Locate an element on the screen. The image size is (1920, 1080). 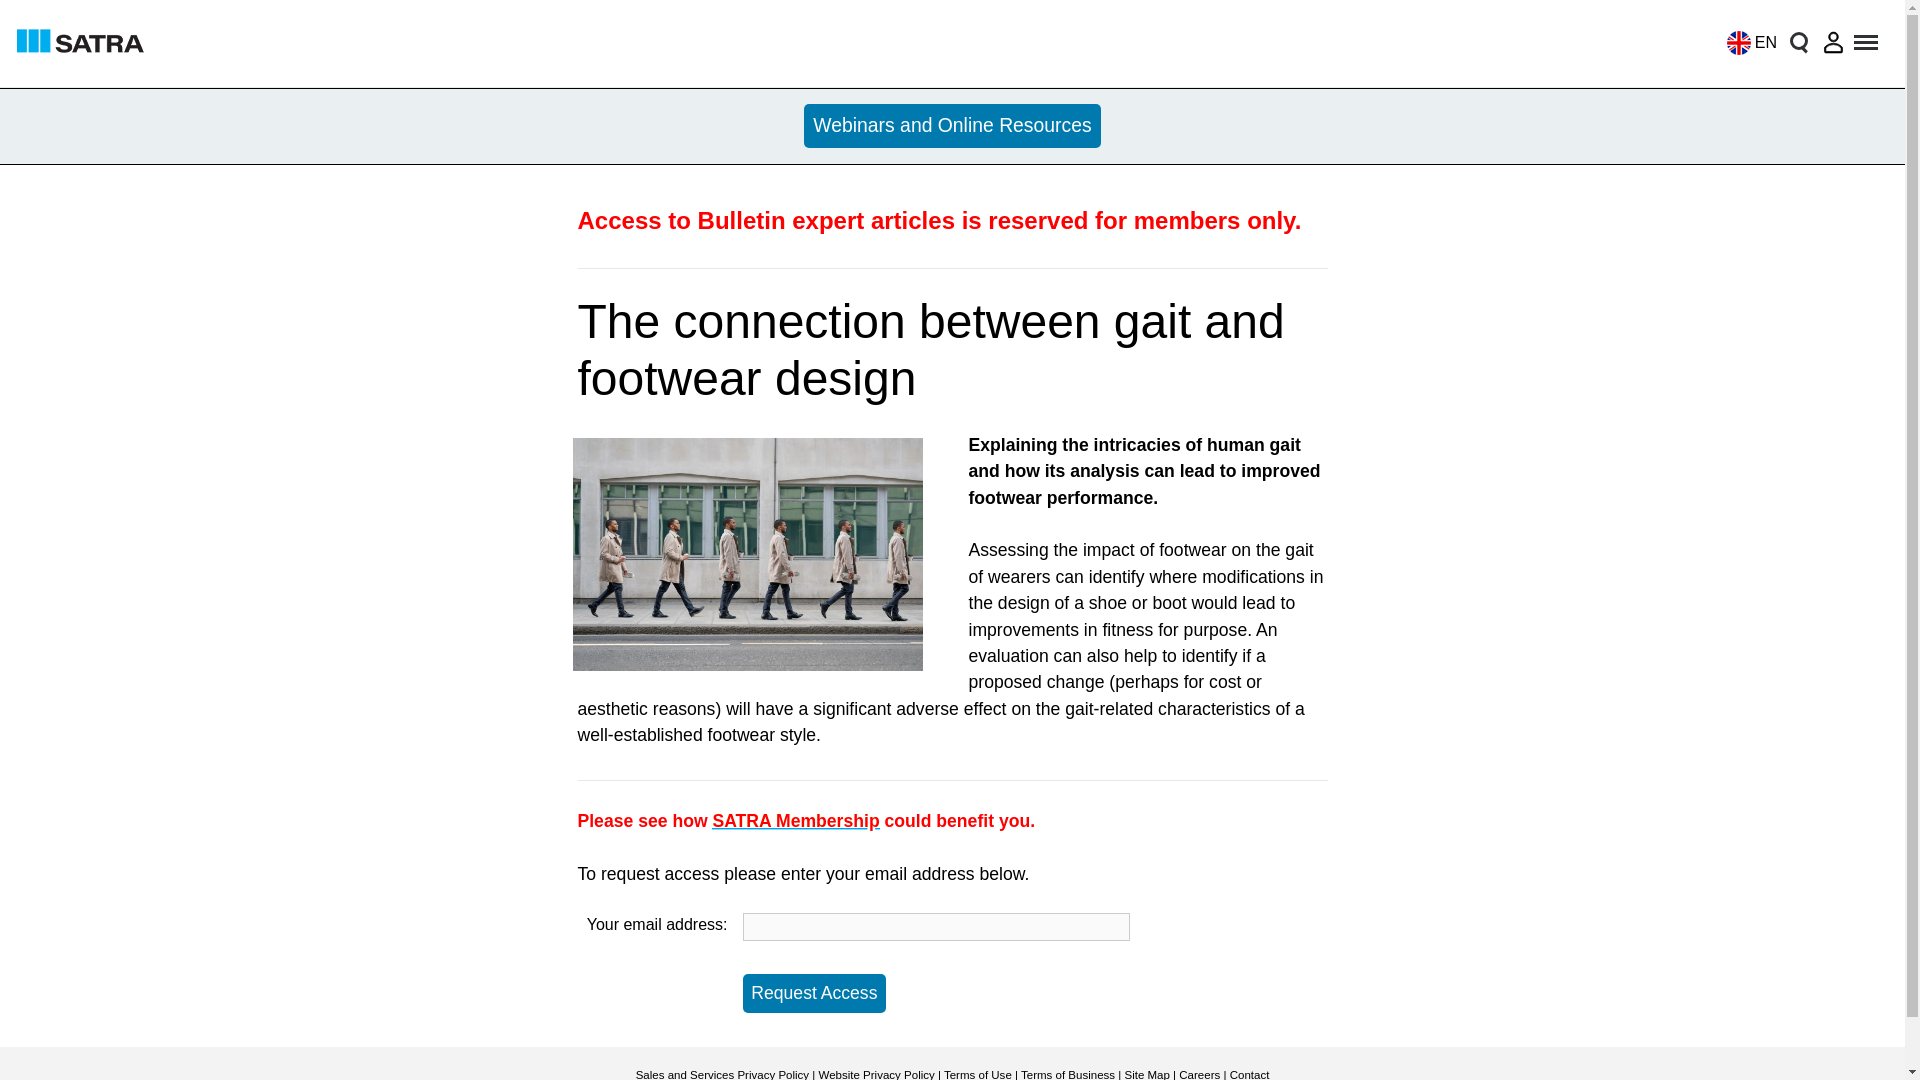
Request Access is located at coordinates (813, 994).